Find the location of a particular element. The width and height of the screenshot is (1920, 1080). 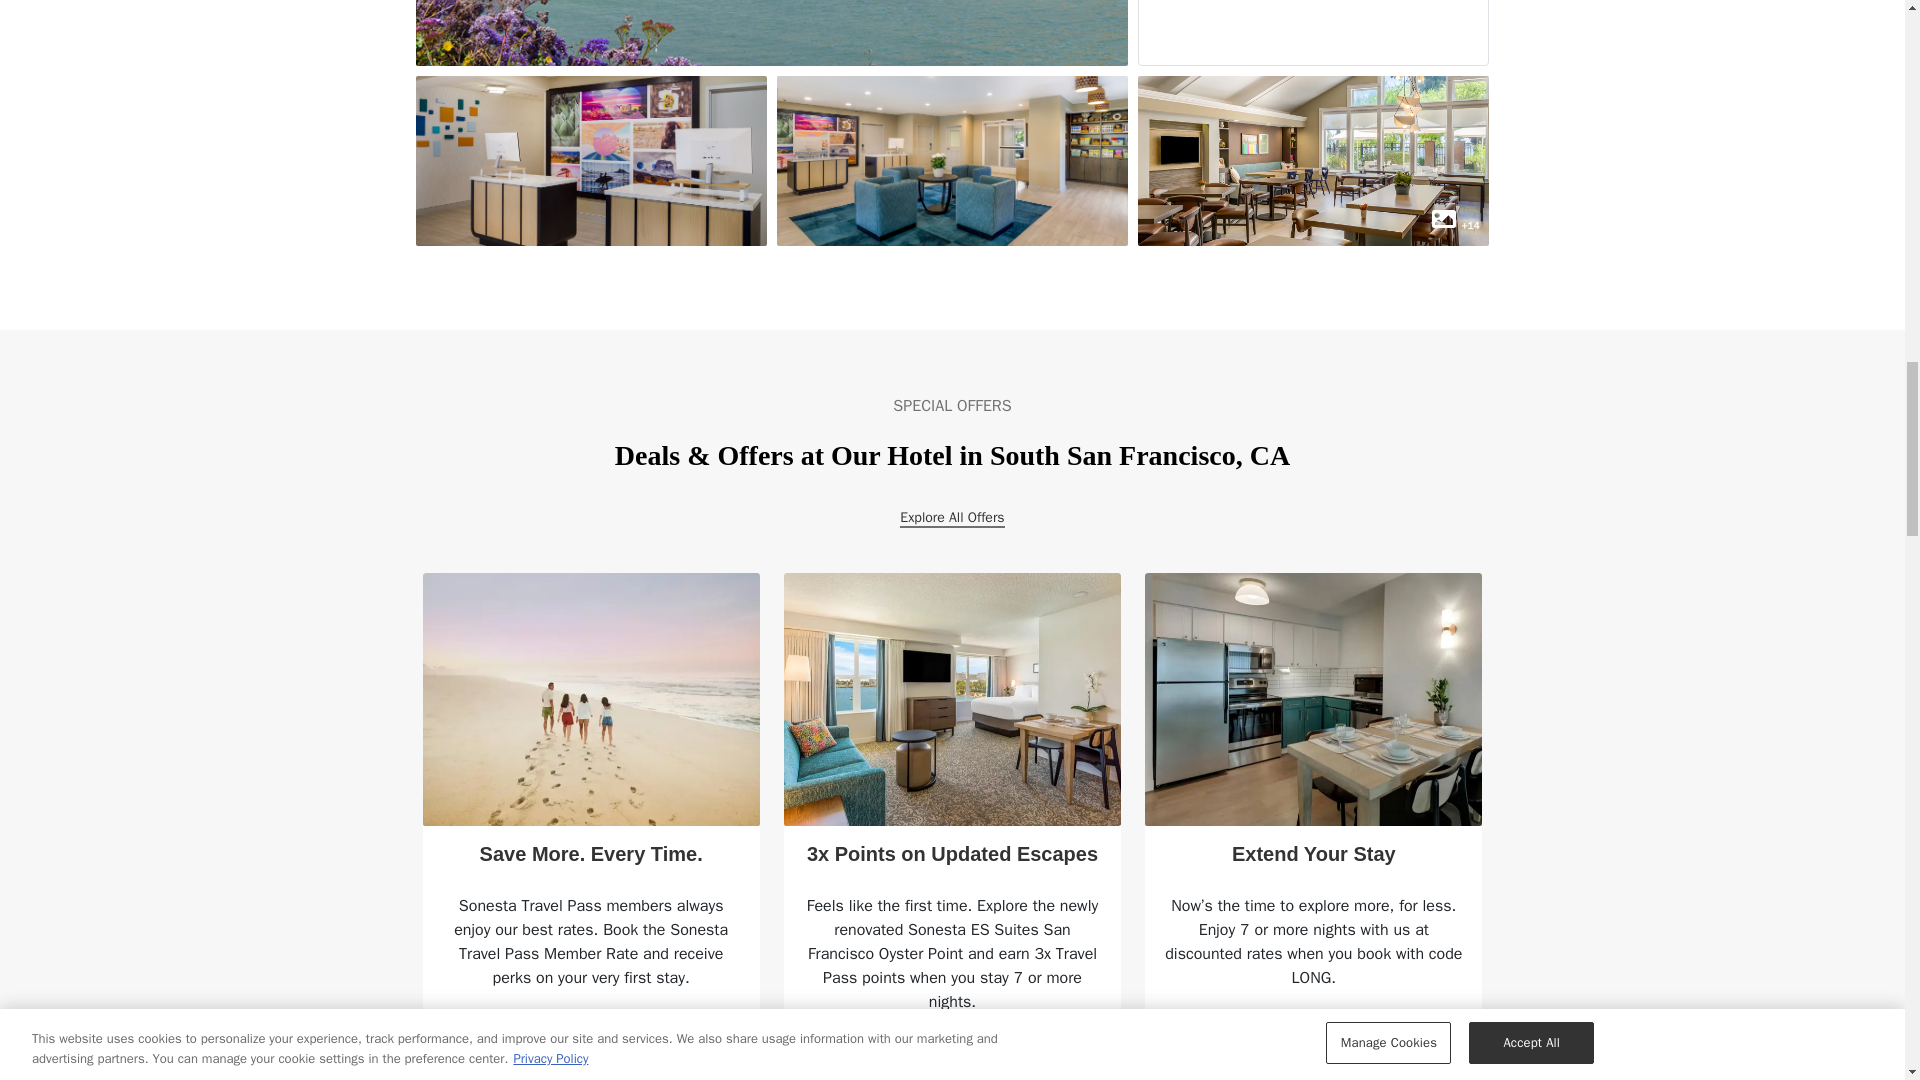

BOOK NOW is located at coordinates (952, 1057).